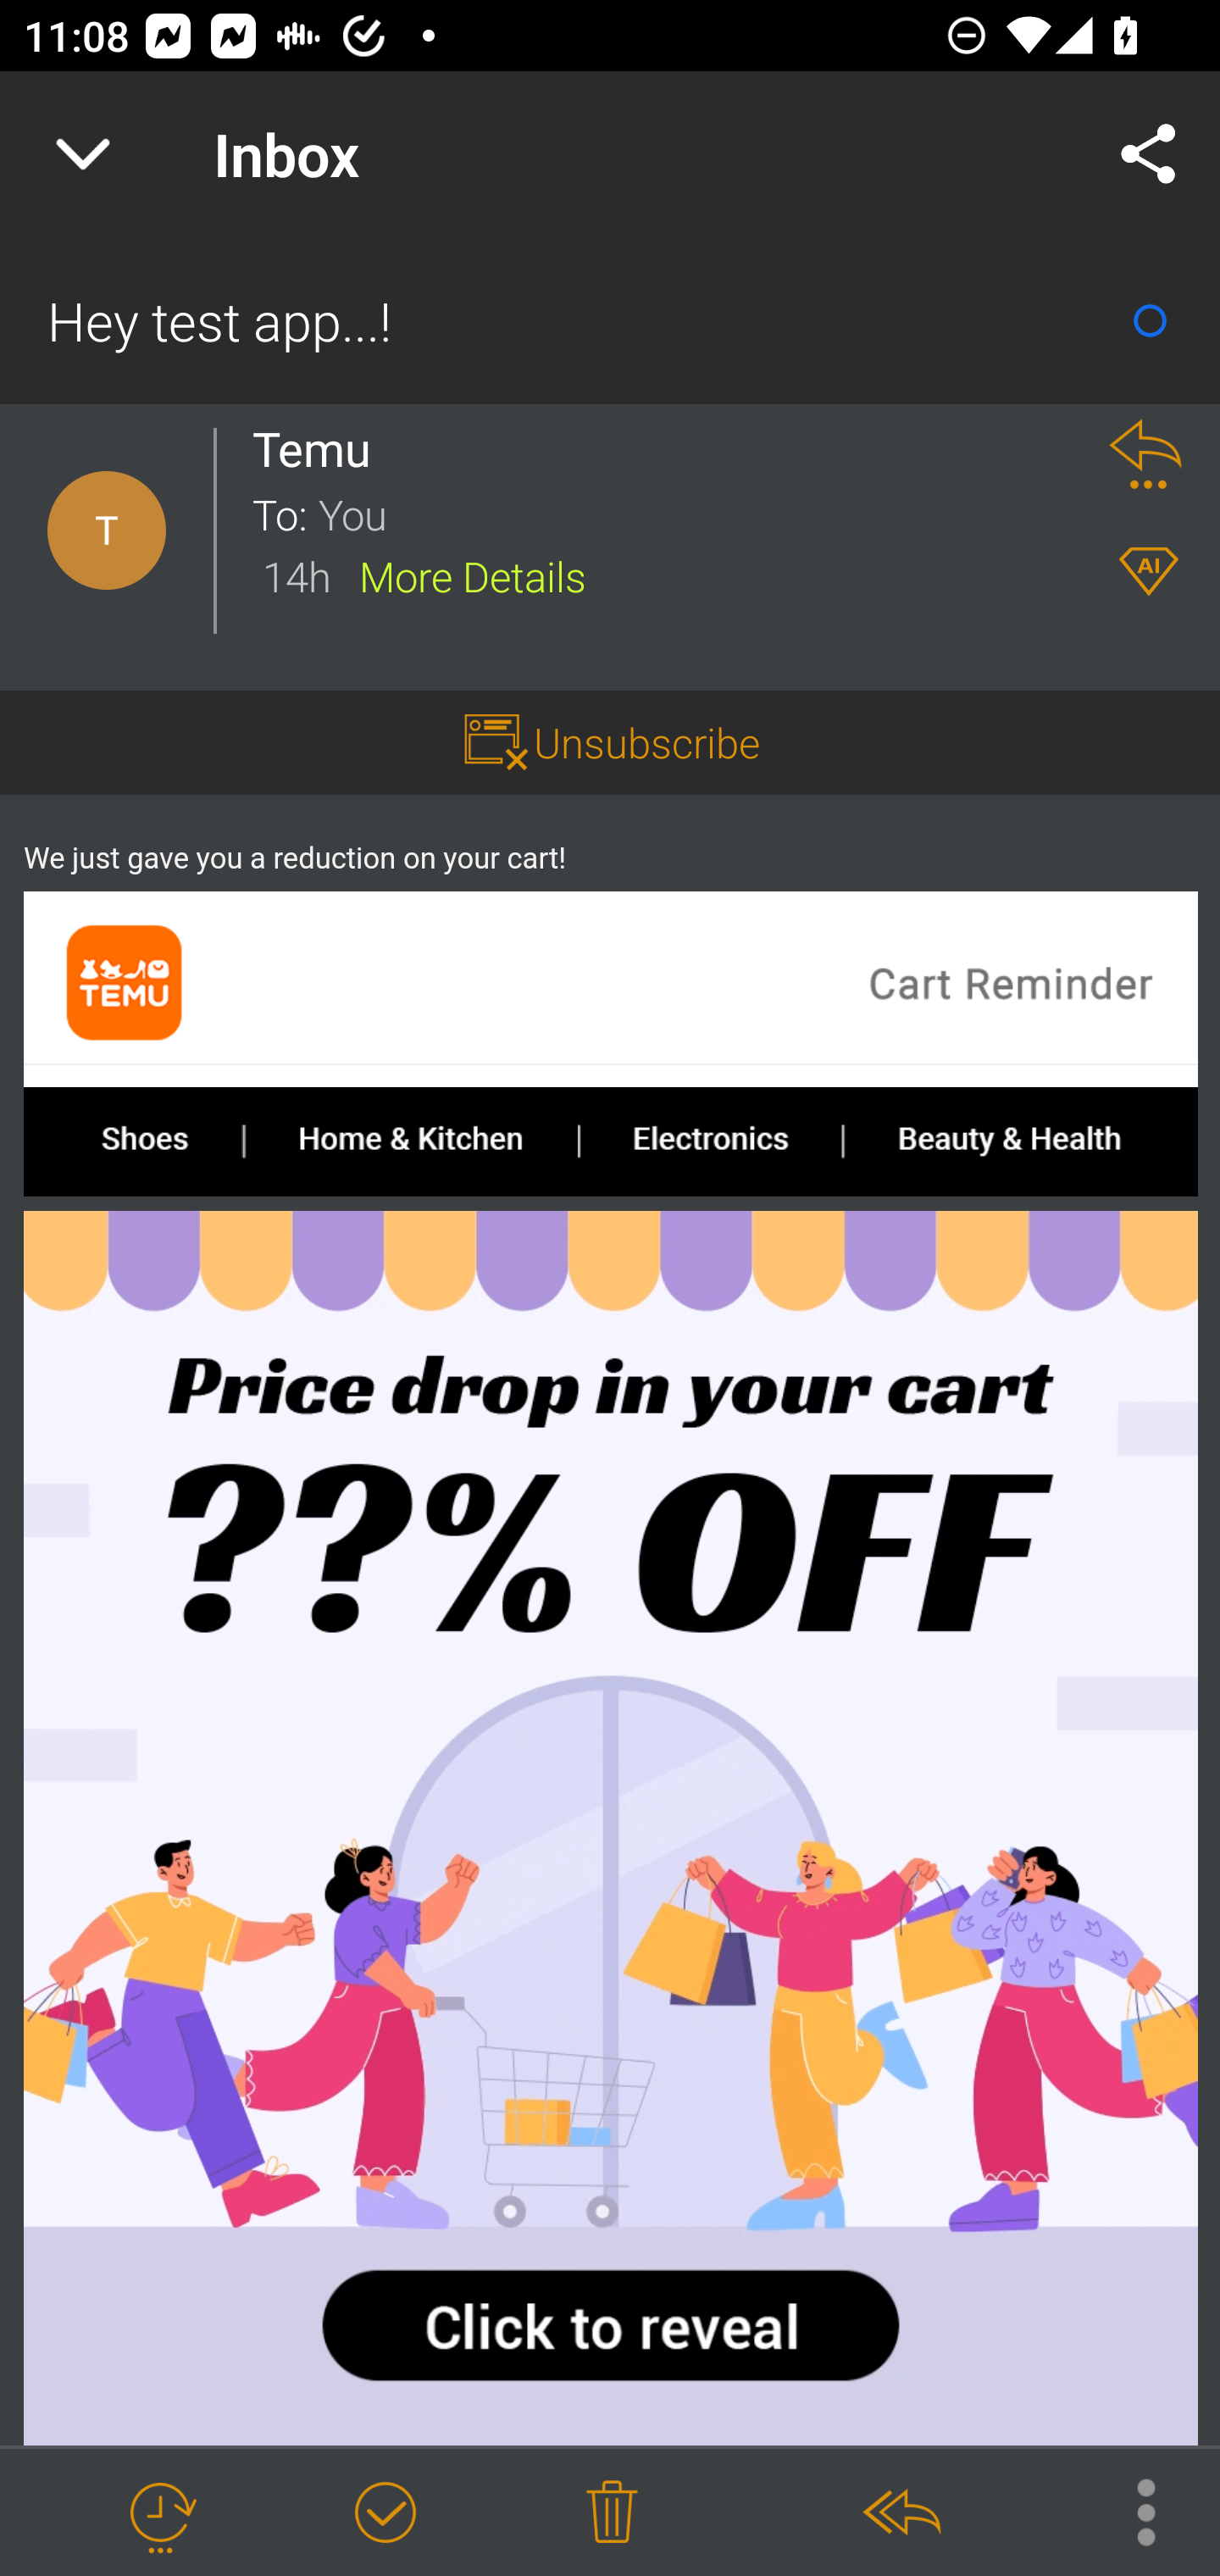 The image size is (1220, 2576). What do you see at coordinates (1149, 154) in the screenshot?
I see `Share` at bounding box center [1149, 154].